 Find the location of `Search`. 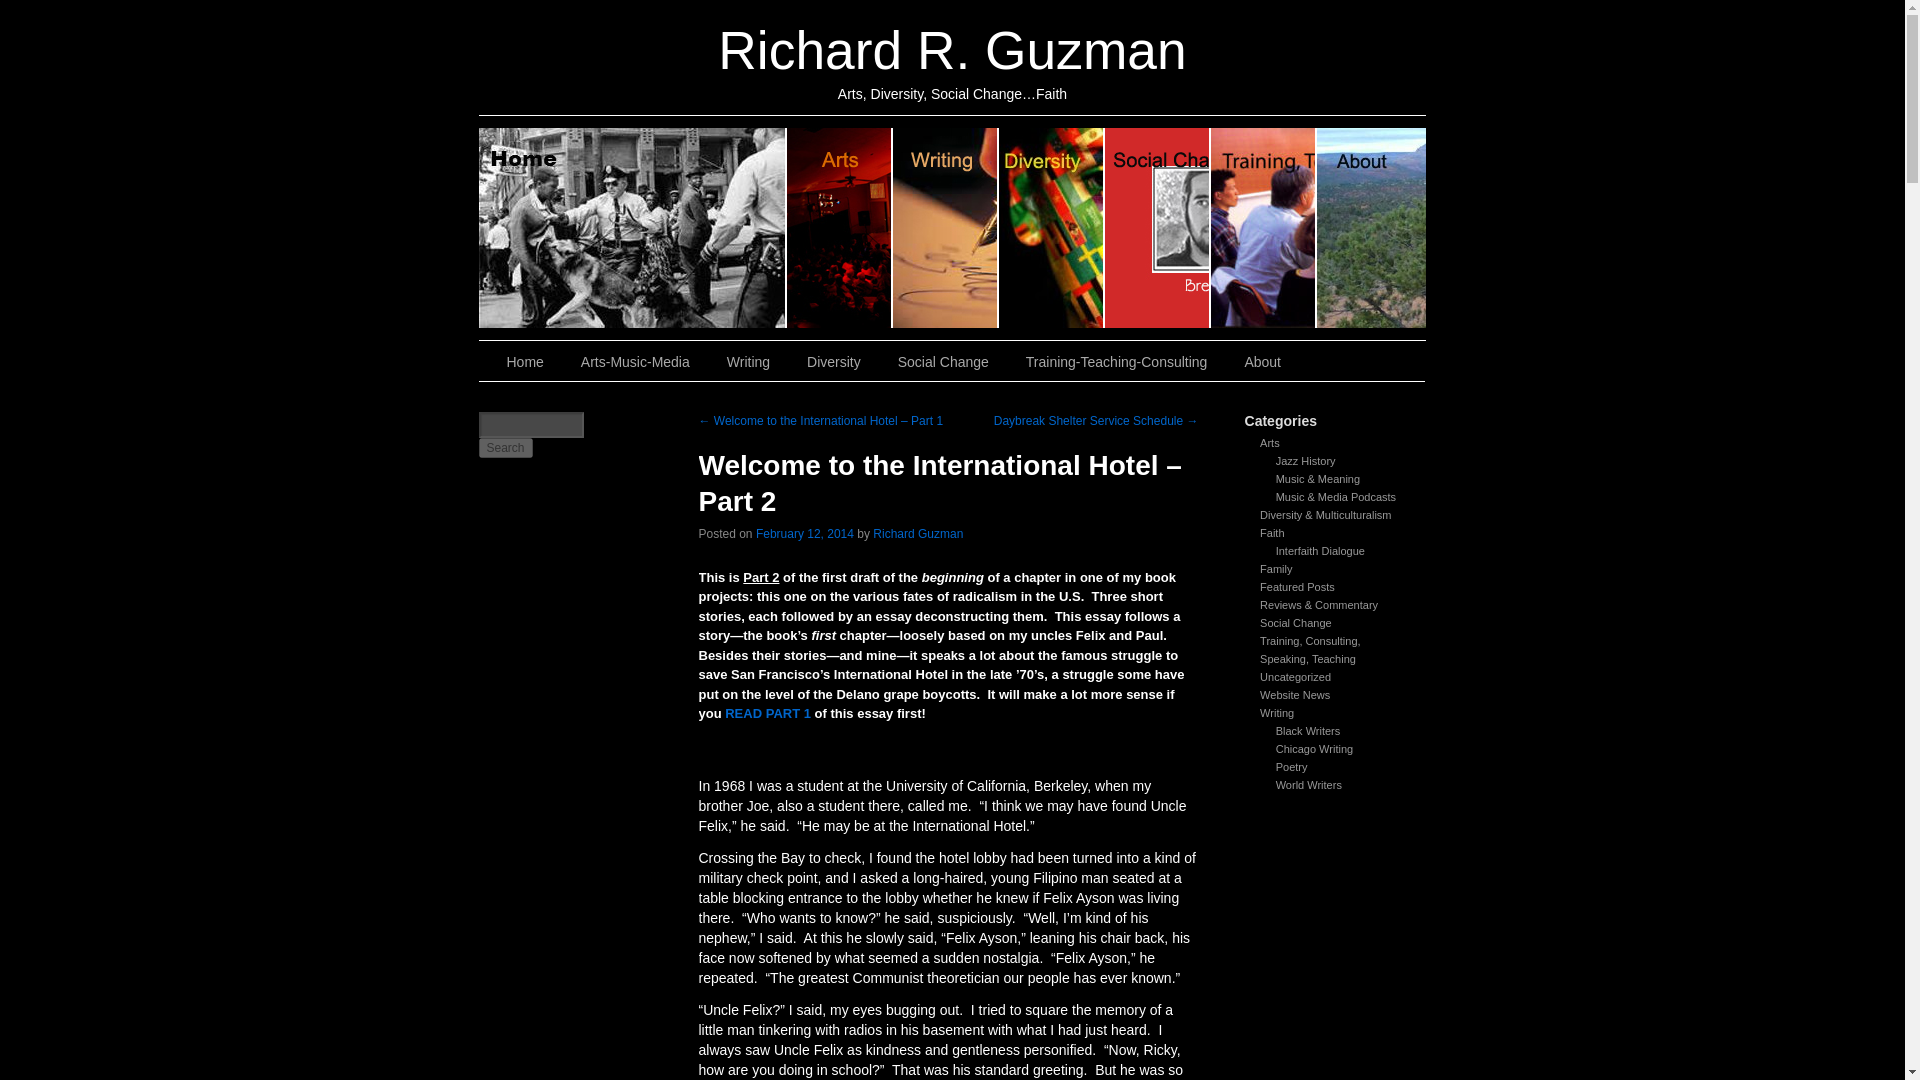

Search is located at coordinates (504, 448).